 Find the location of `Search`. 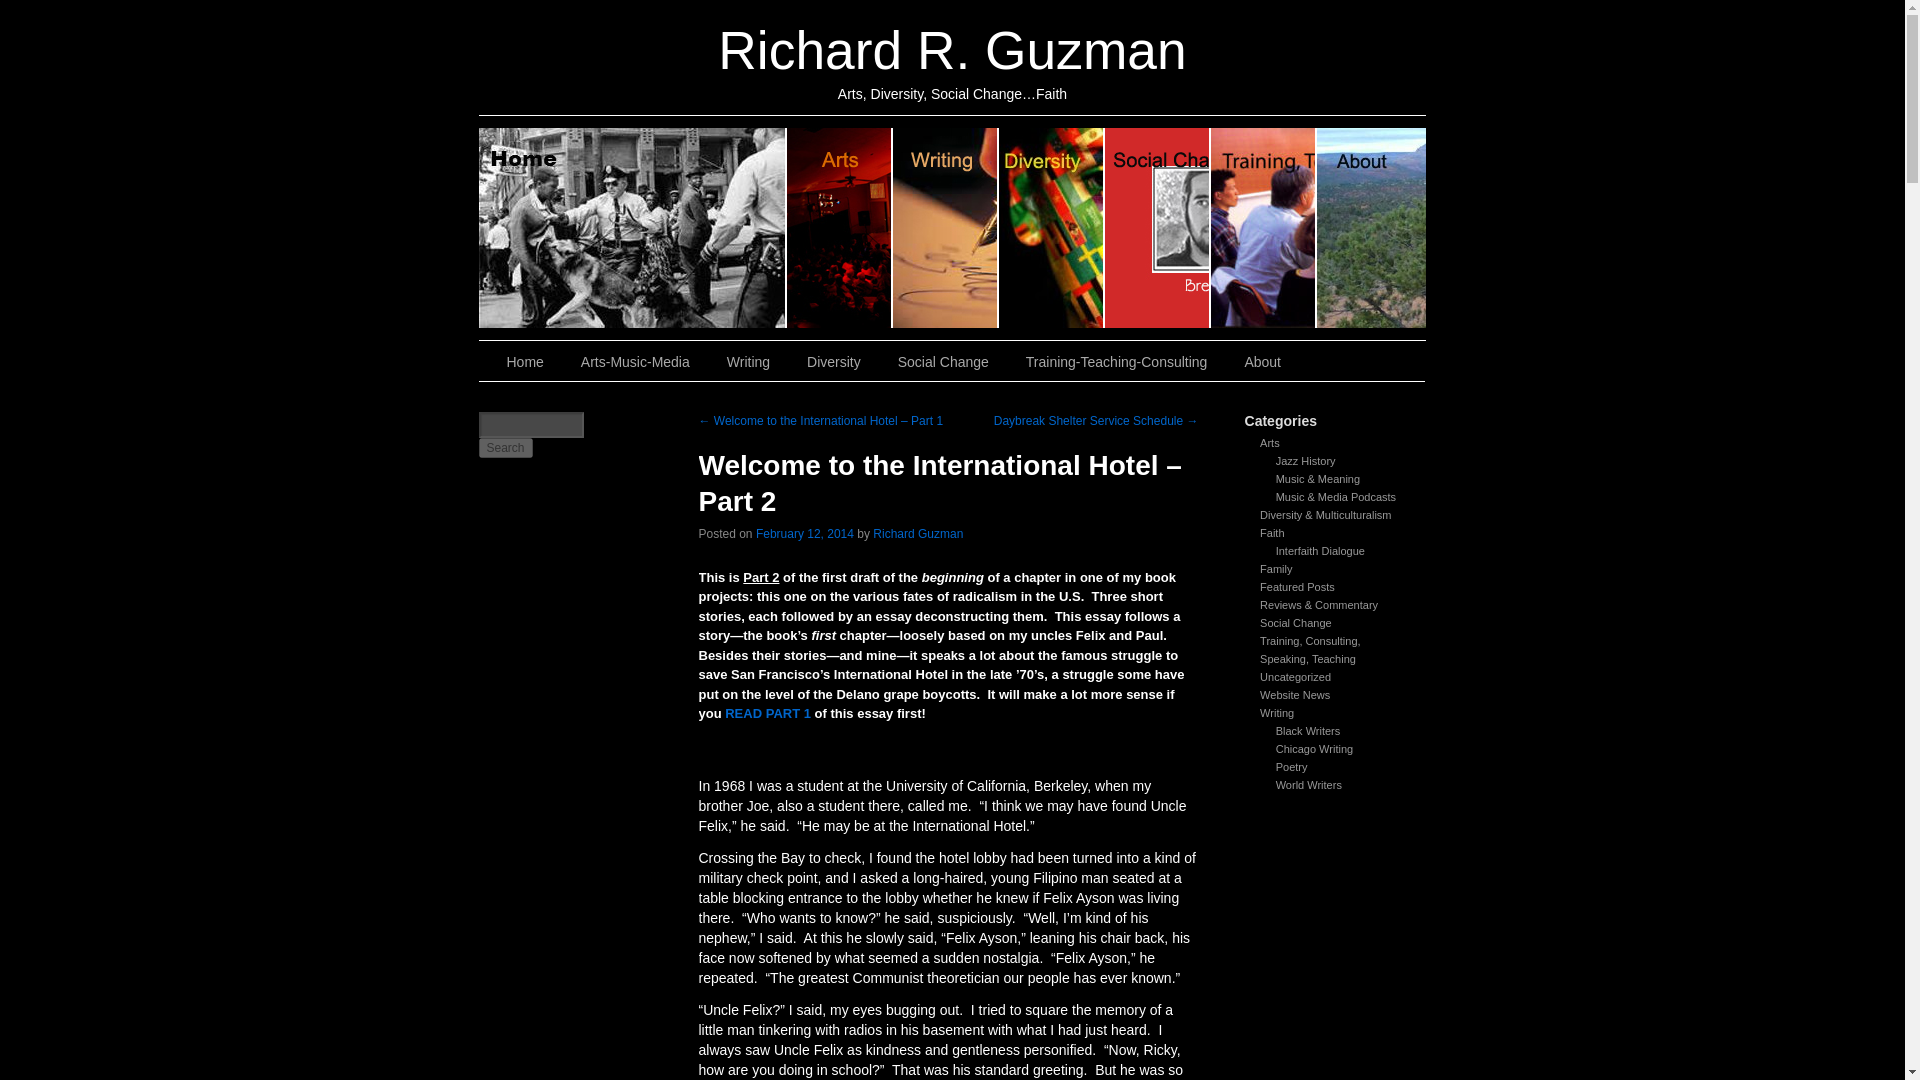

Search is located at coordinates (504, 448).